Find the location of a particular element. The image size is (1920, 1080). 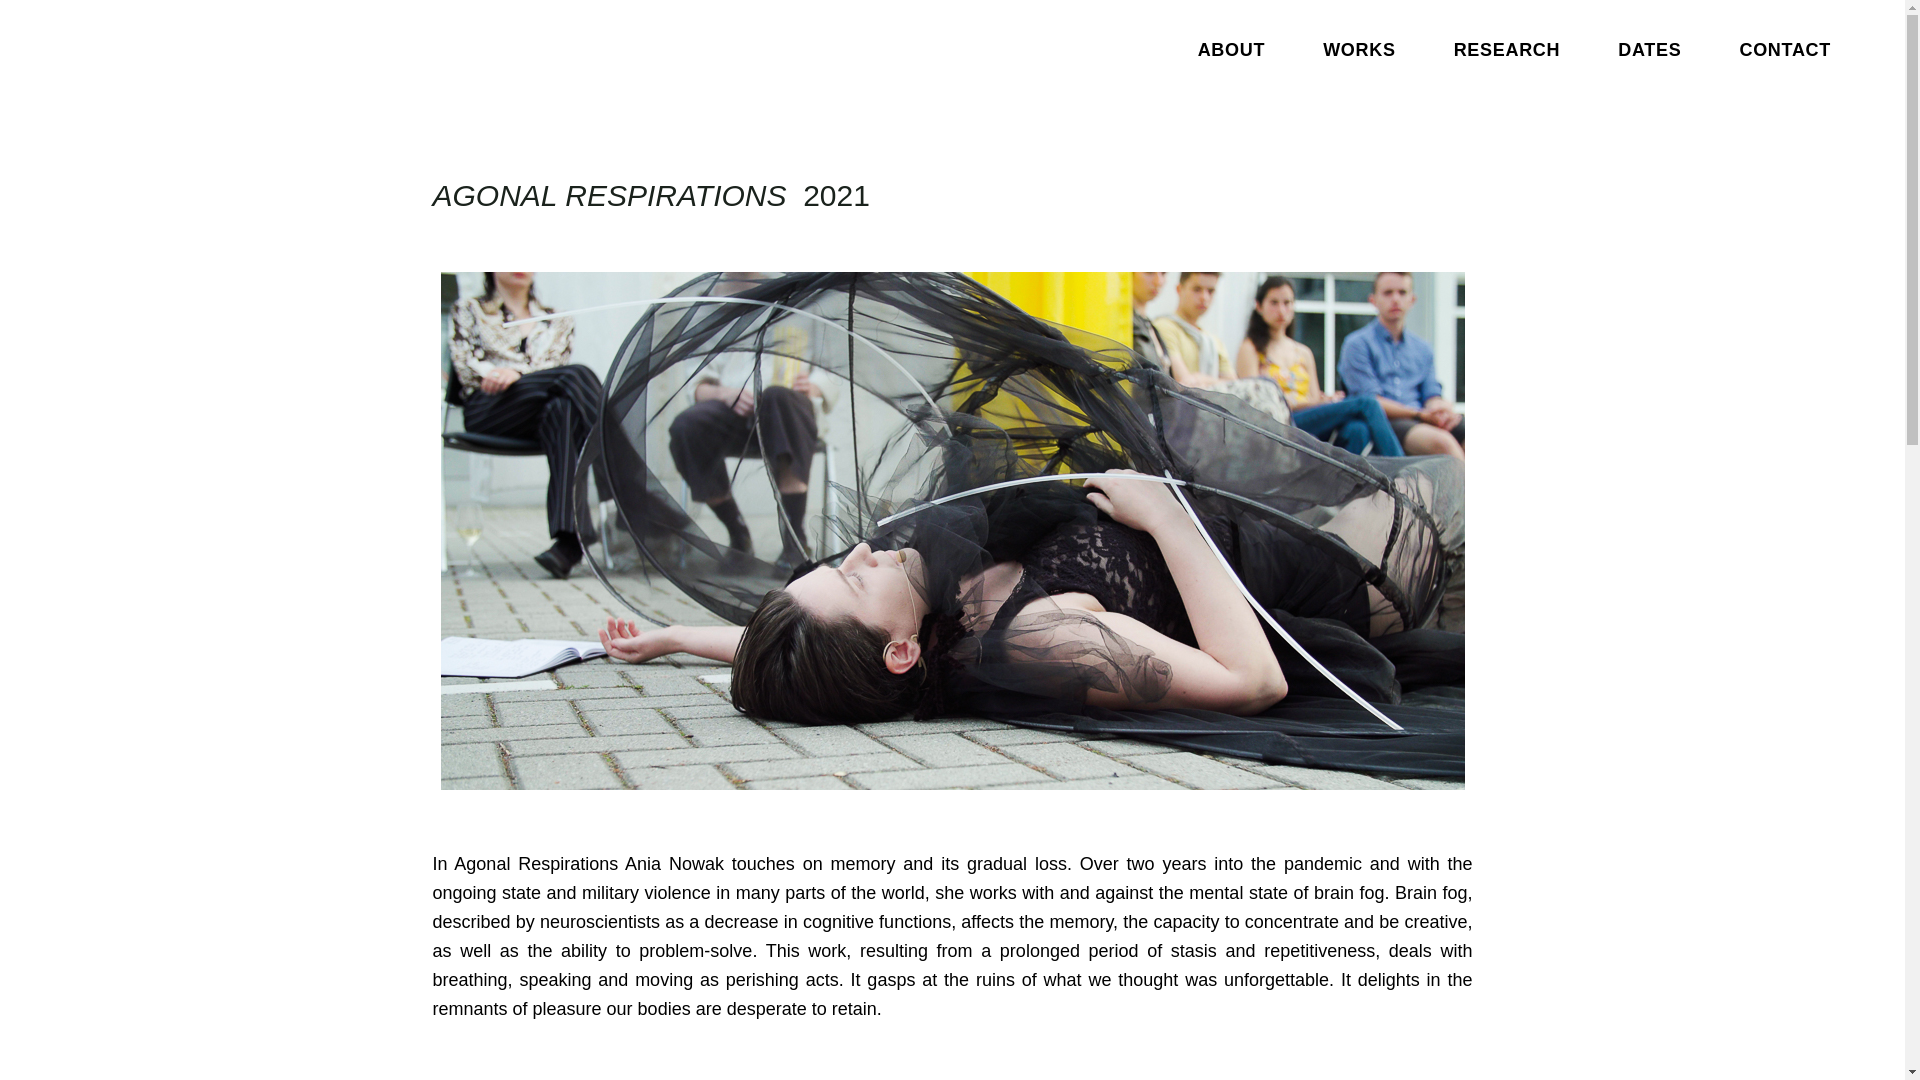

WORKS is located at coordinates (1359, 50).